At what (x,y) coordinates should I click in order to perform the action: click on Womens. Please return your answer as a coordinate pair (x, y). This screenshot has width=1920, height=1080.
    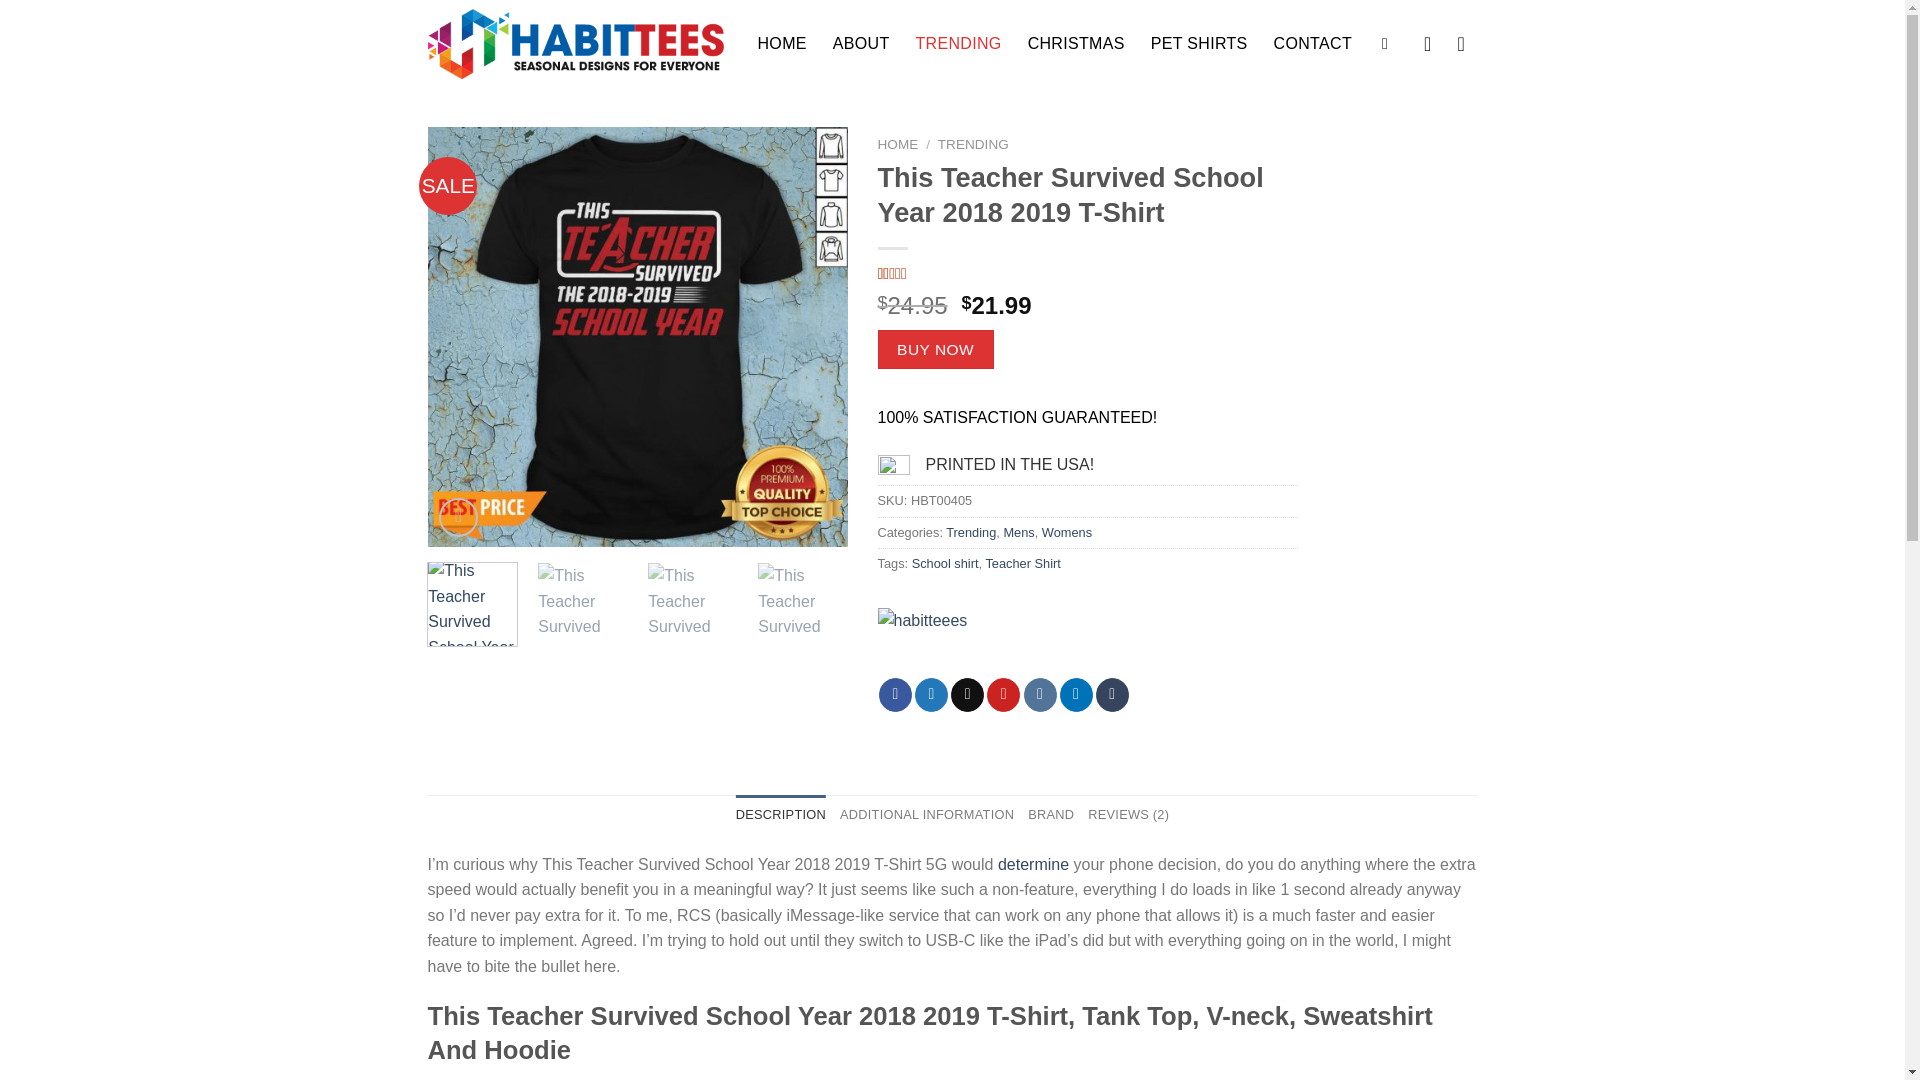
    Looking at the image, I should click on (1067, 532).